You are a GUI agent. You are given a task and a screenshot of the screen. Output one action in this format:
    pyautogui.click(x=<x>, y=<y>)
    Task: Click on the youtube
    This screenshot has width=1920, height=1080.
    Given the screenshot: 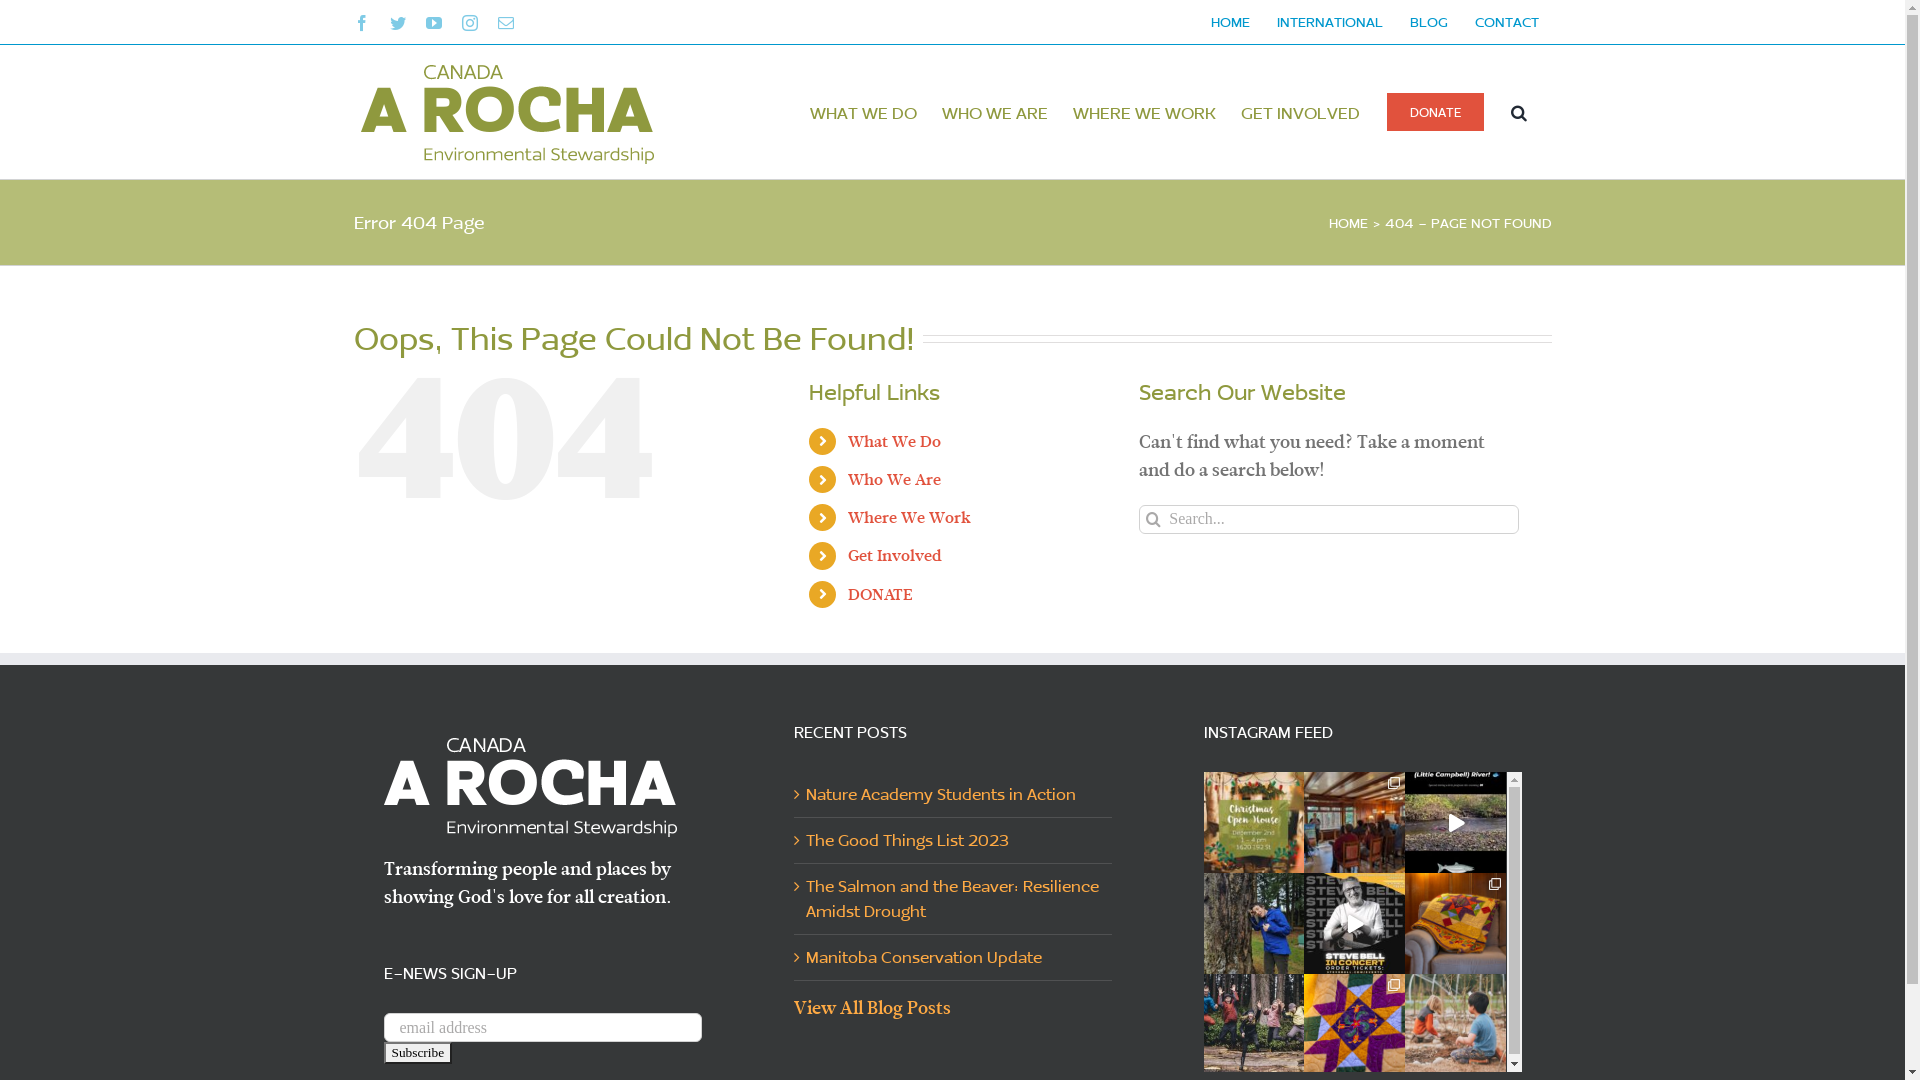 What is the action you would take?
    pyautogui.click(x=434, y=23)
    